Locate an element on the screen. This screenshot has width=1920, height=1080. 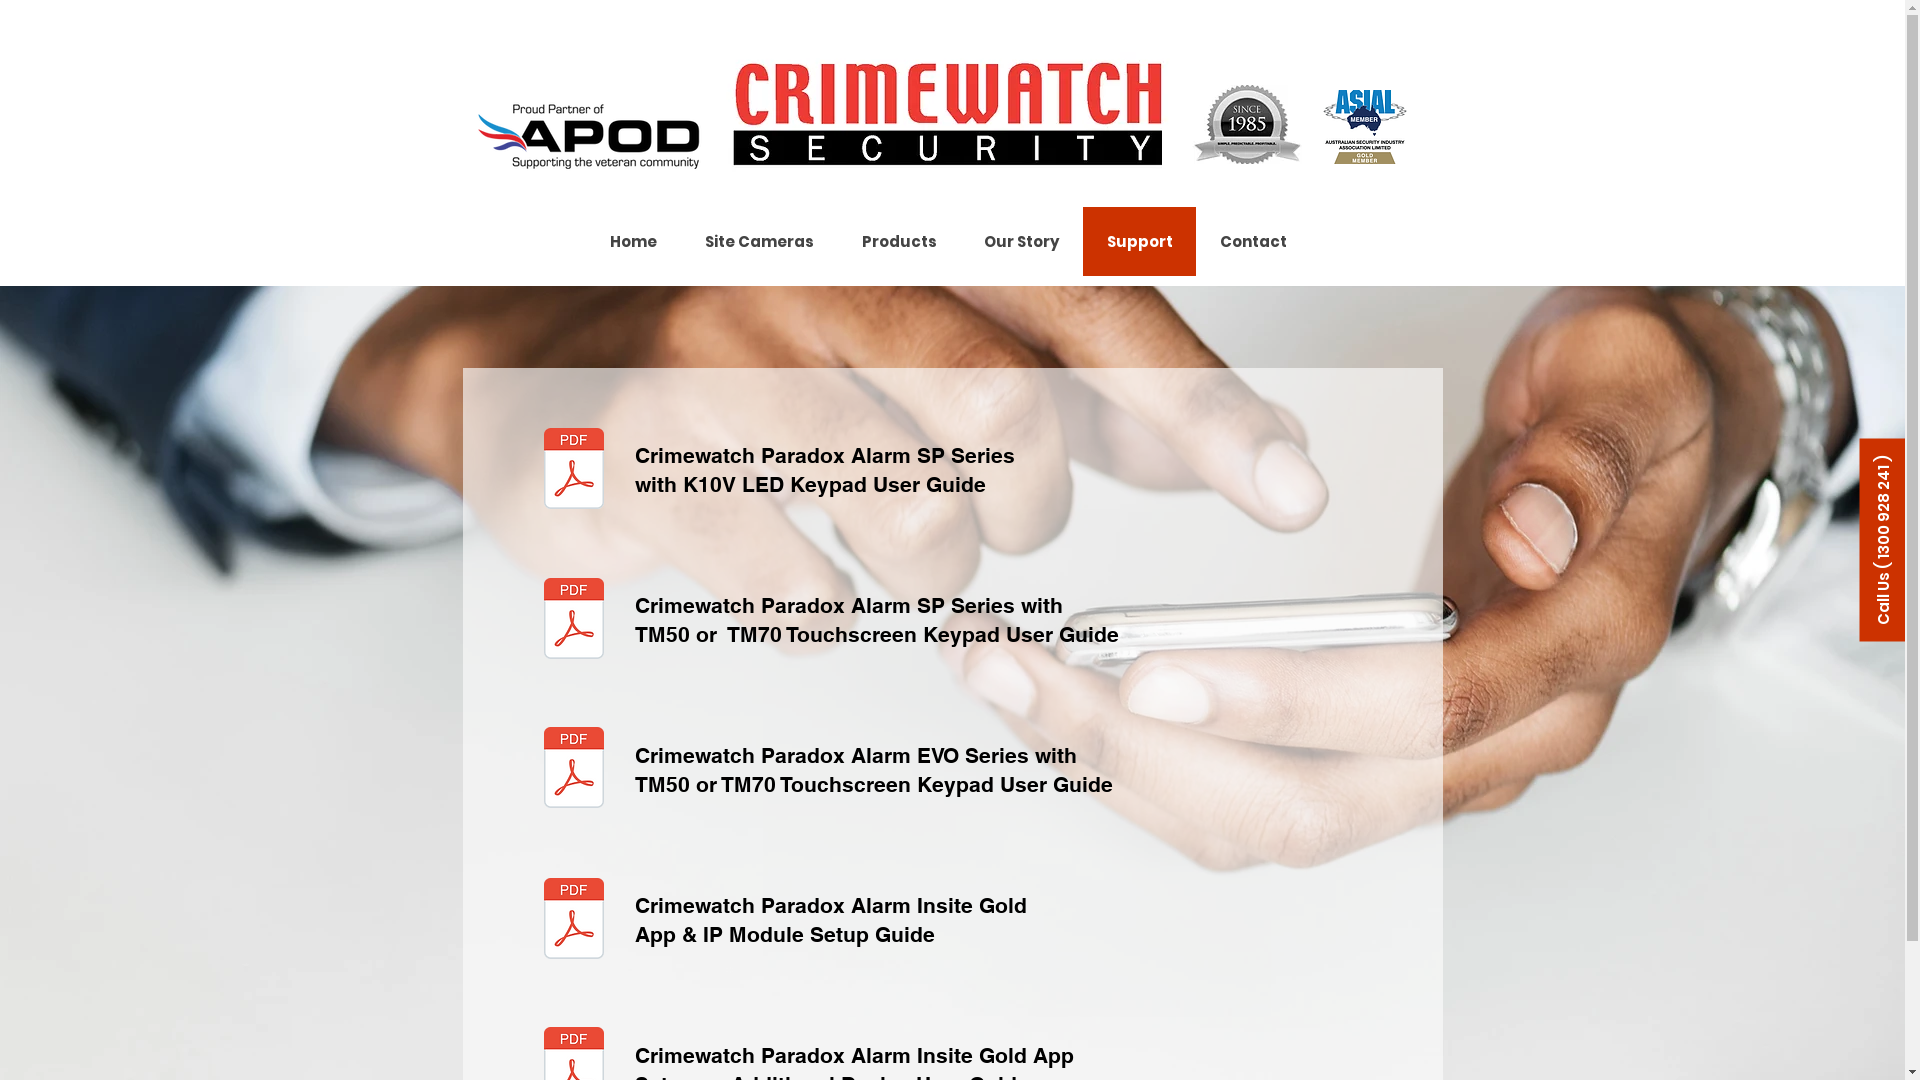
Our Story is located at coordinates (1022, 242).